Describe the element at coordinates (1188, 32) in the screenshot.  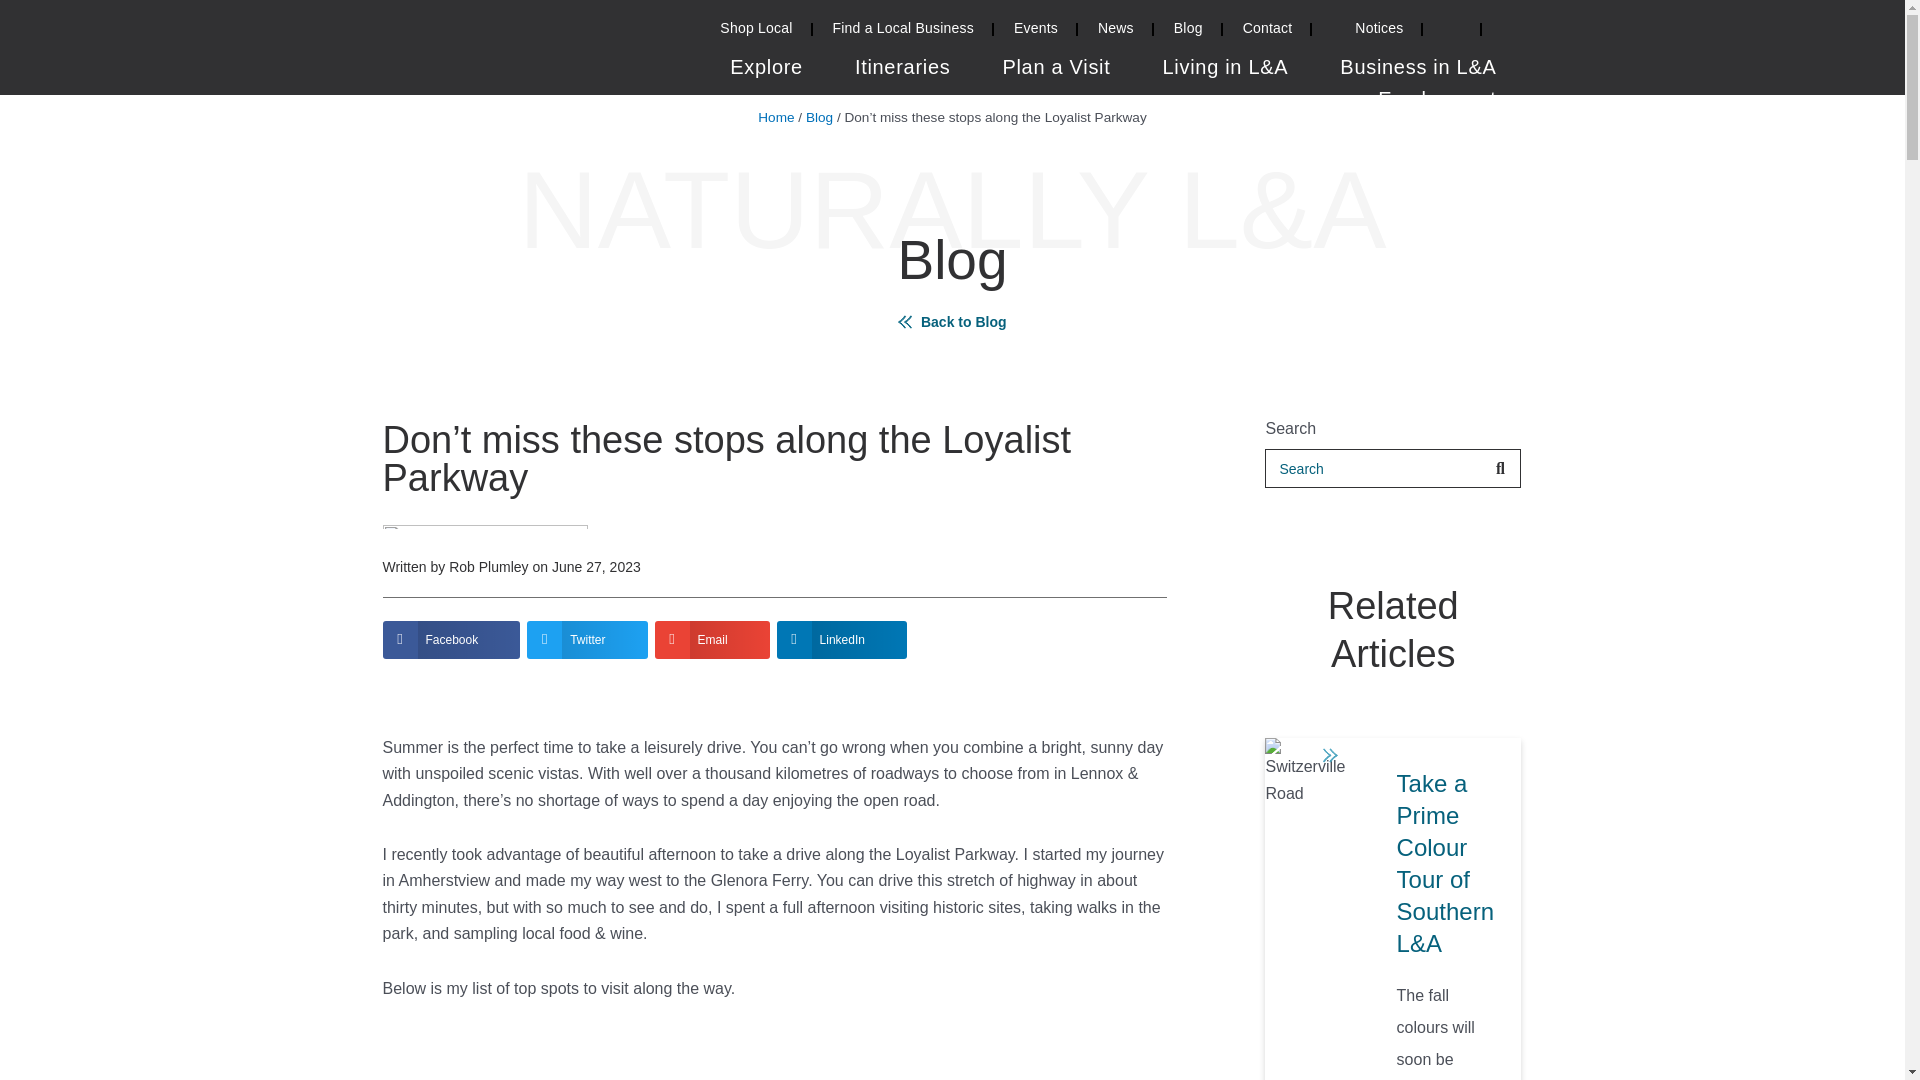
I see `Blog` at that location.